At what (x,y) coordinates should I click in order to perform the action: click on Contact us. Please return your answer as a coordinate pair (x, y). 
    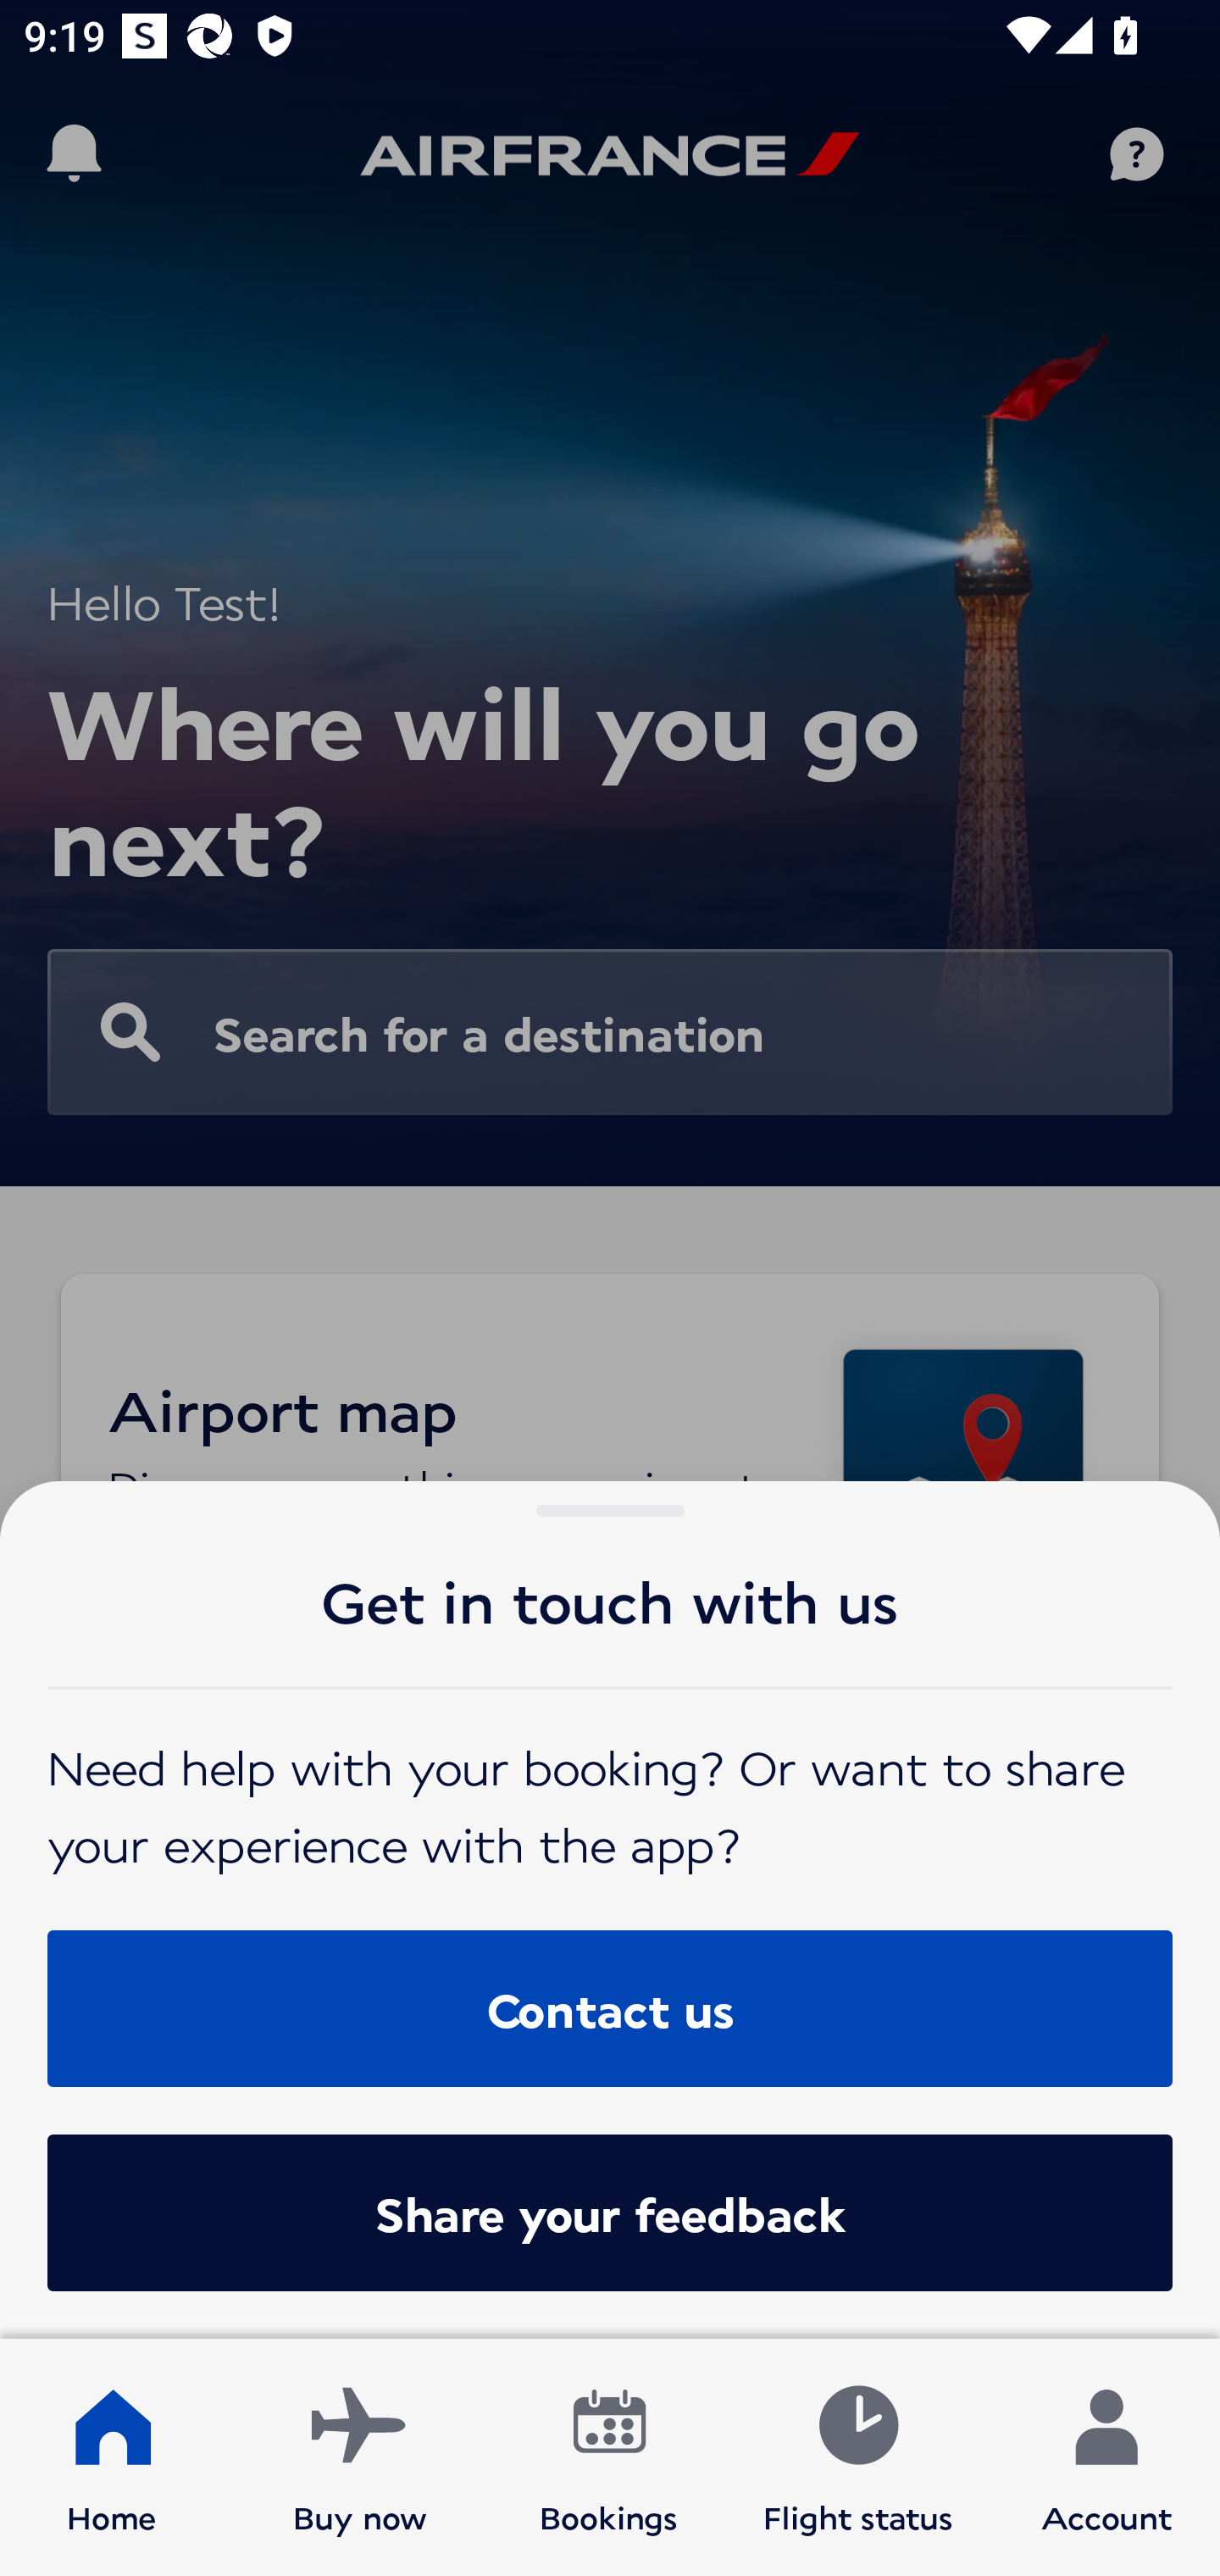
    Looking at the image, I should click on (610, 2007).